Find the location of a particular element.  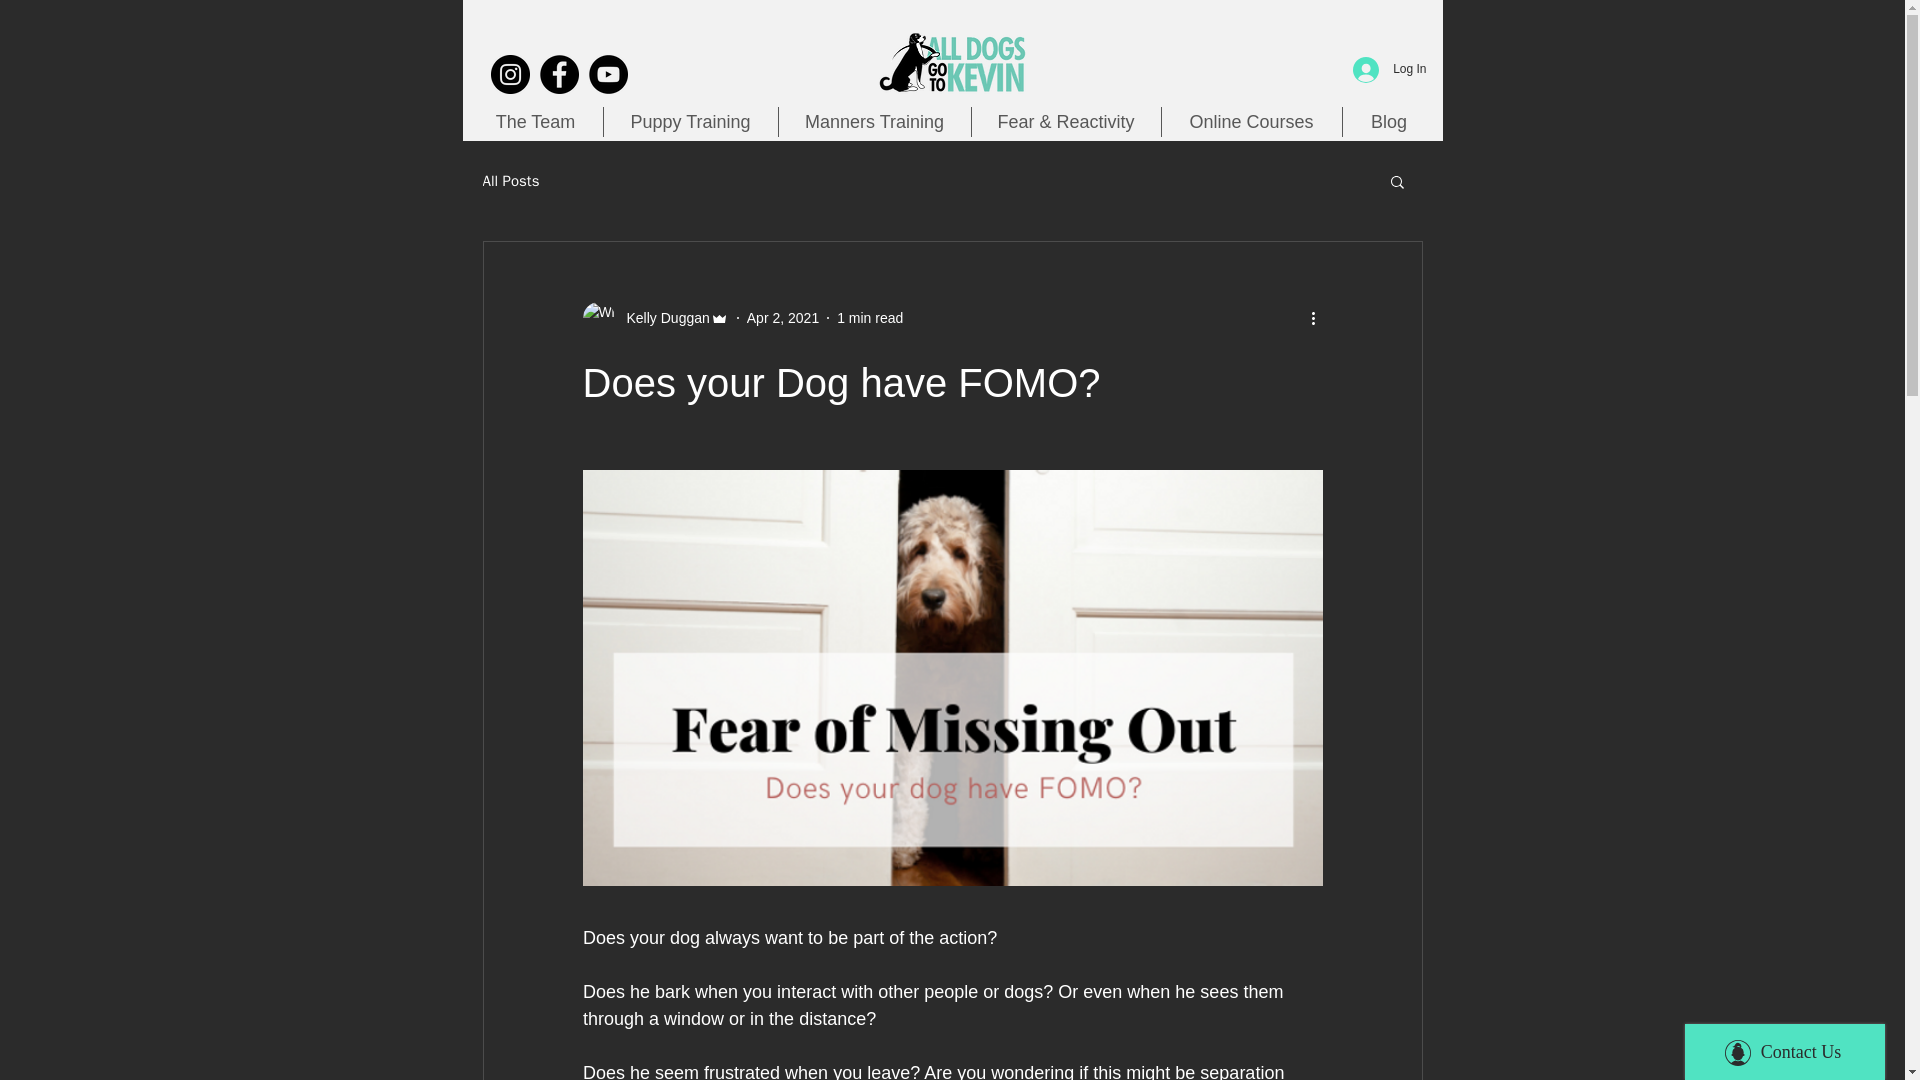

Log In is located at coordinates (1389, 68).